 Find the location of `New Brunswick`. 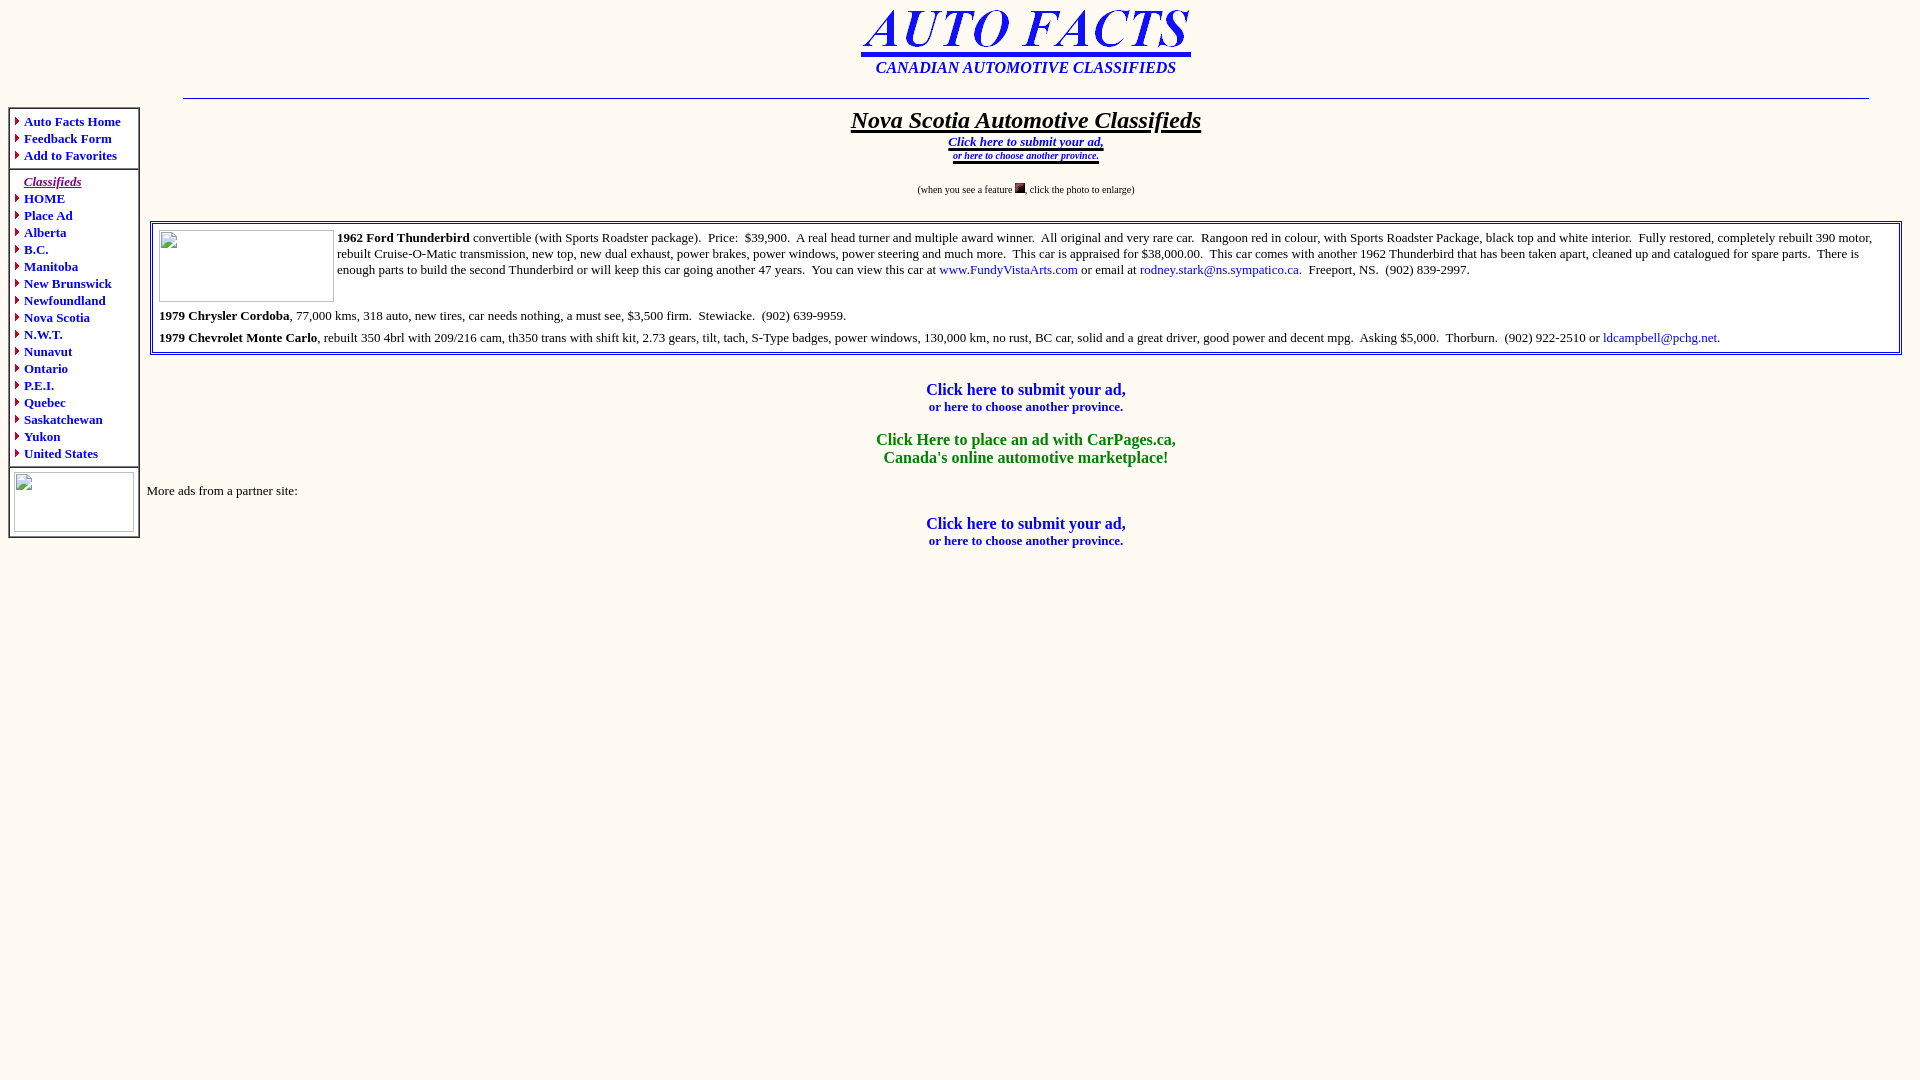

New Brunswick is located at coordinates (63, 284).